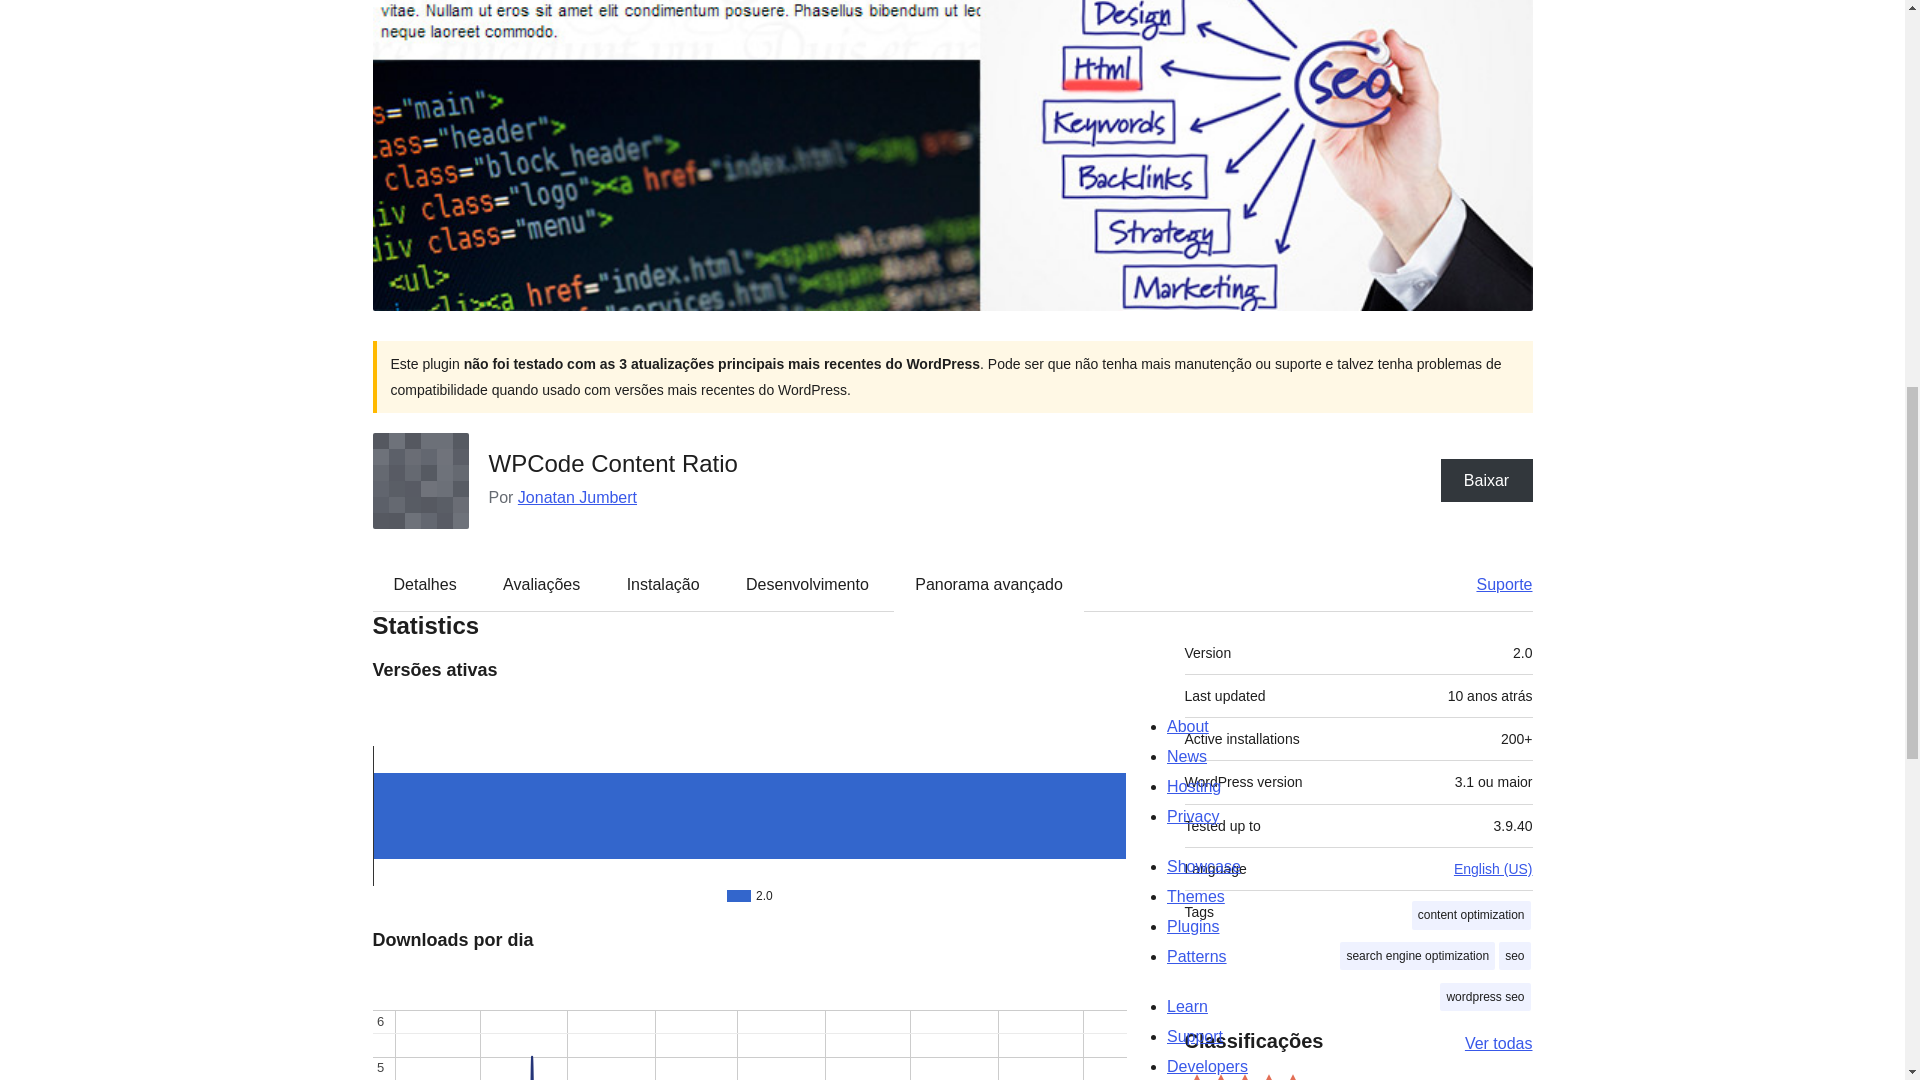 The width and height of the screenshot is (1920, 1080). Describe the element at coordinates (612, 464) in the screenshot. I see `WPCode Content Ratio` at that location.